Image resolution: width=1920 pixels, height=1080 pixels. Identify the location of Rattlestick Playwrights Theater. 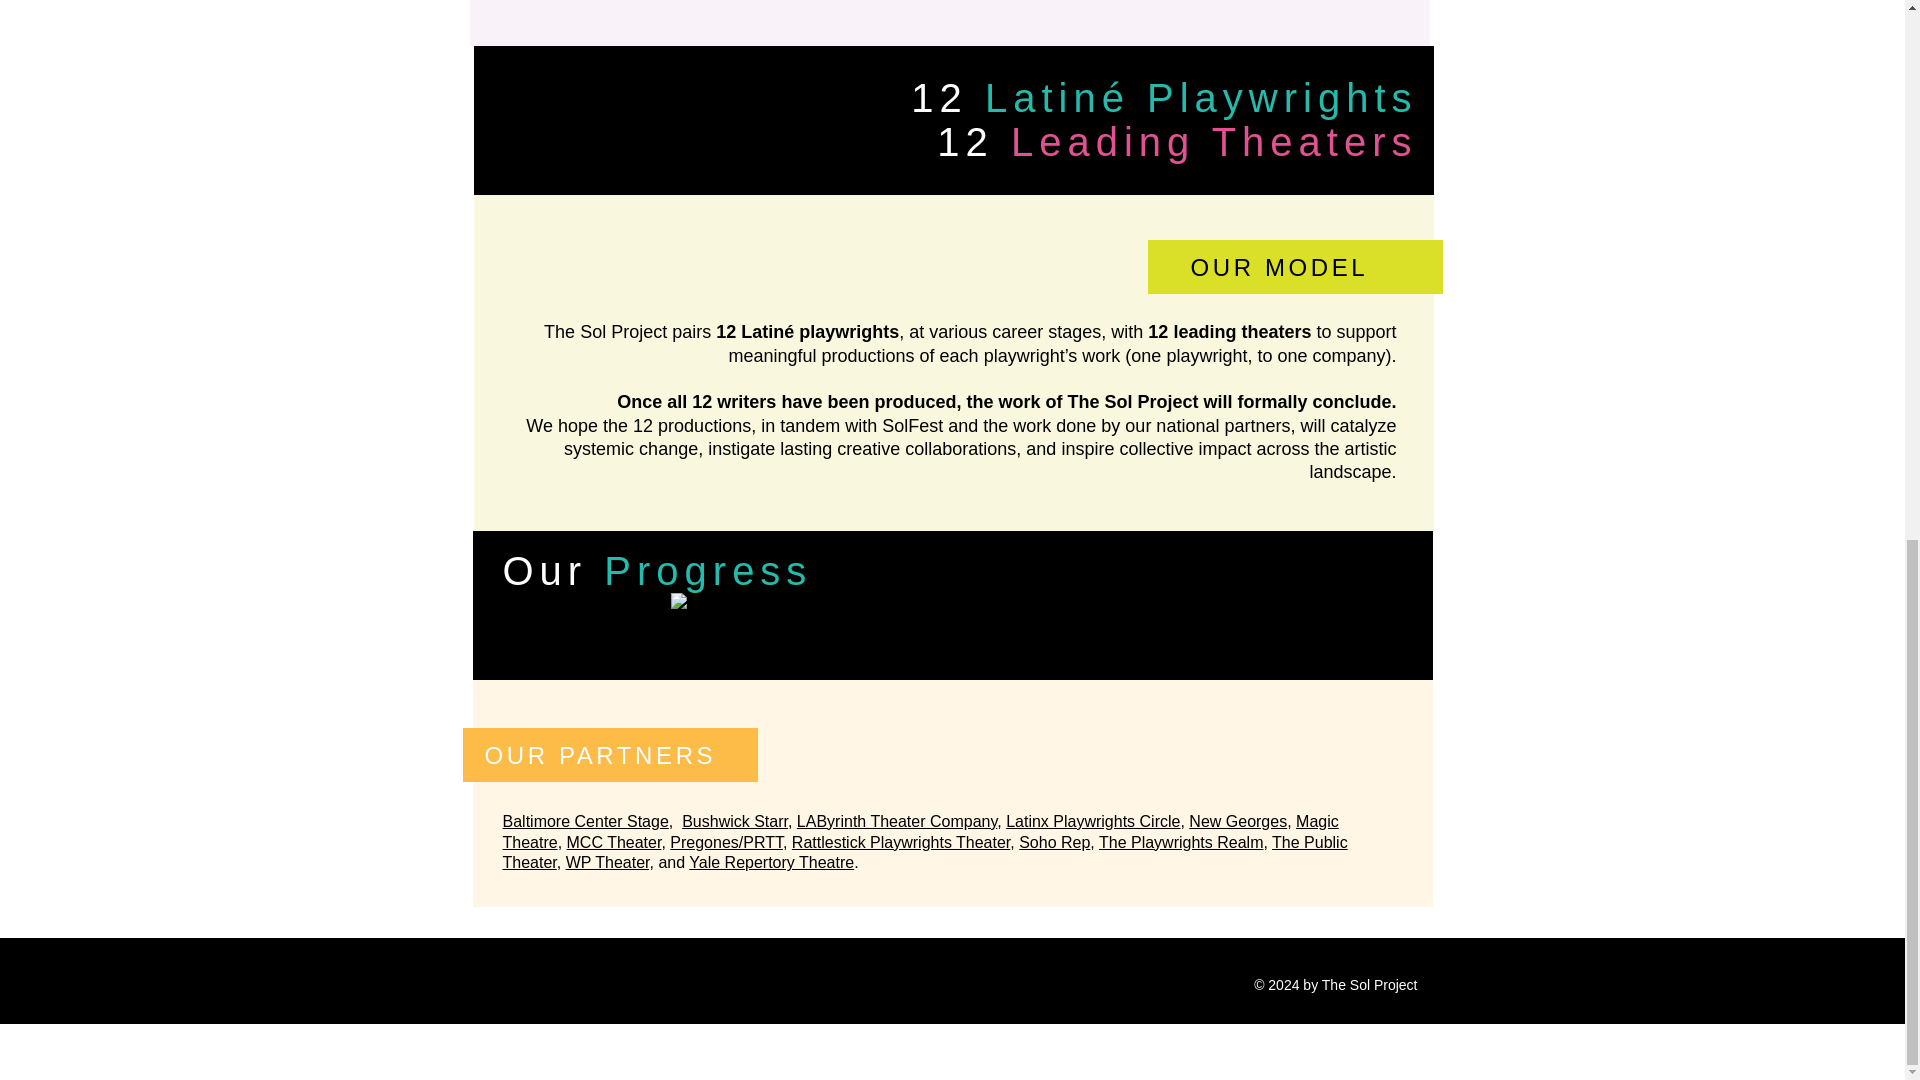
(900, 842).